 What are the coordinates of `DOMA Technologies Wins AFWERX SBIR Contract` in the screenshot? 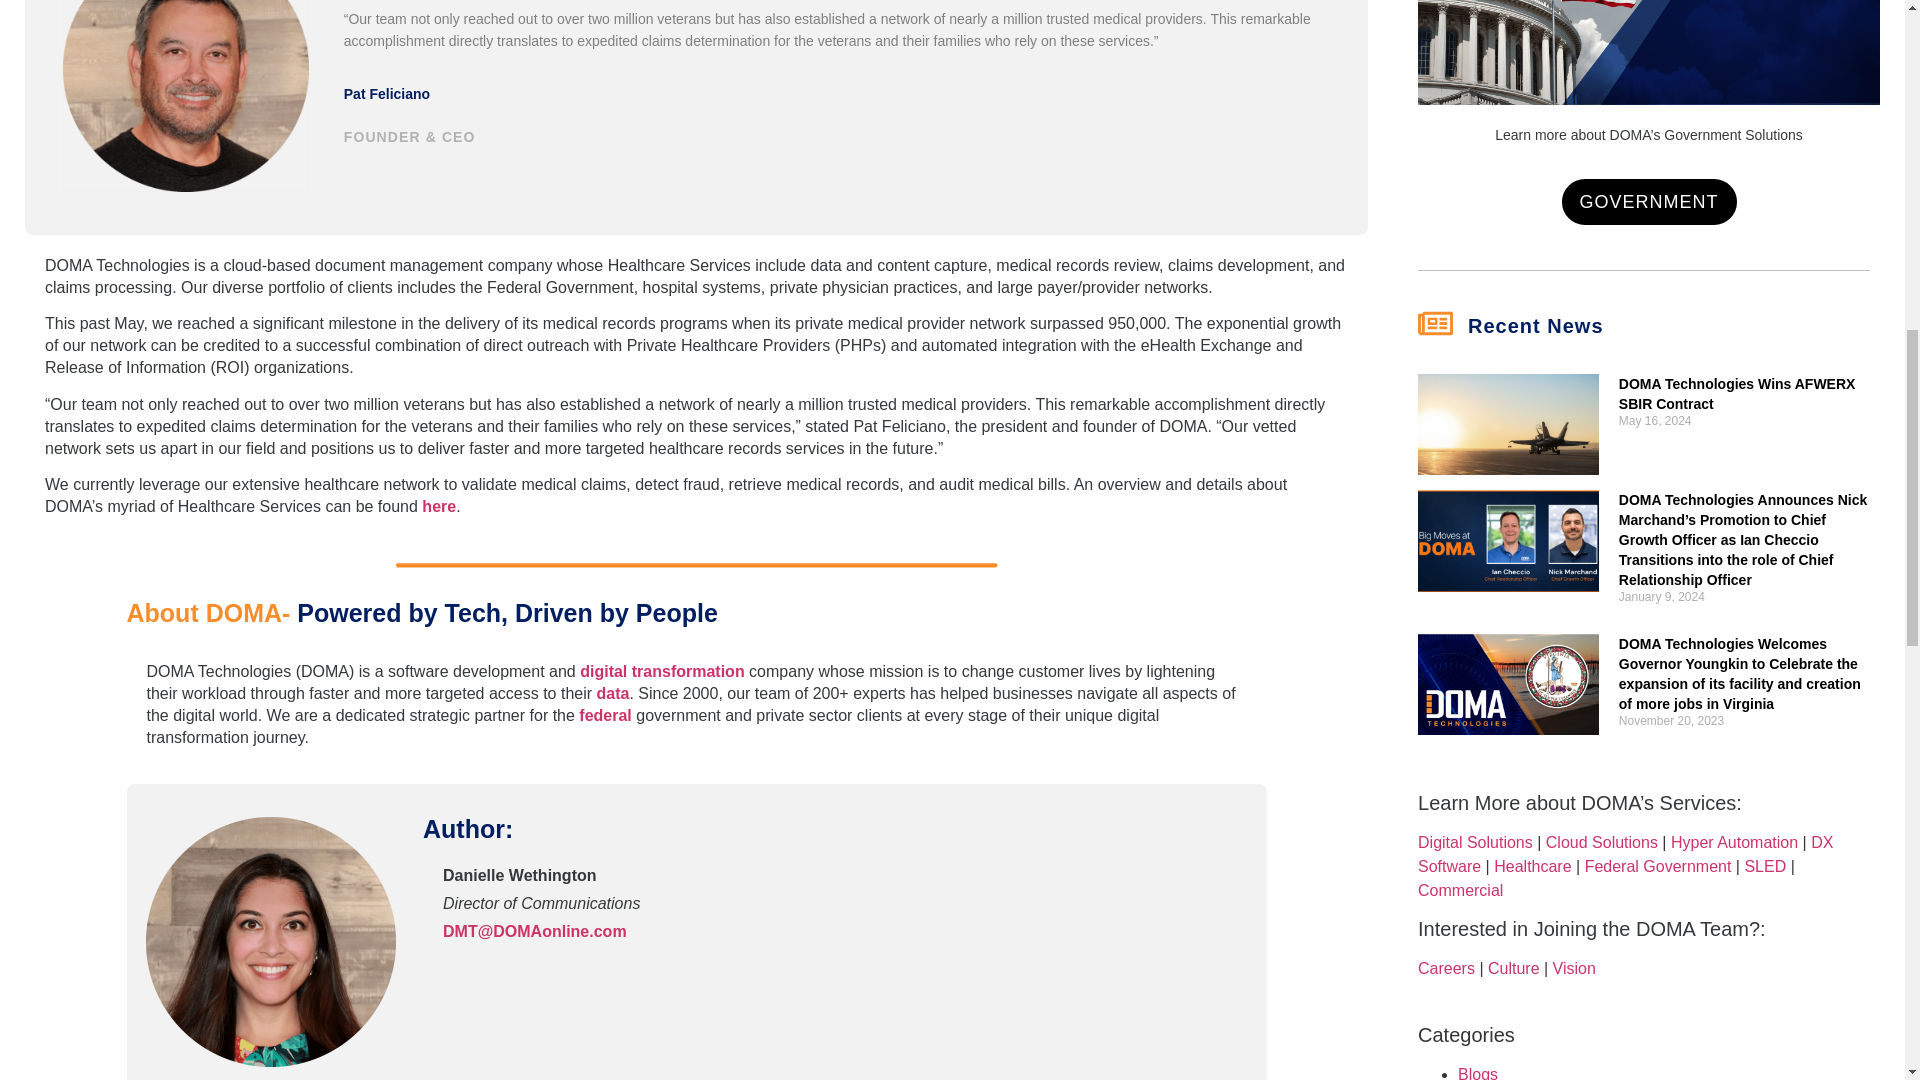 It's located at (1737, 393).